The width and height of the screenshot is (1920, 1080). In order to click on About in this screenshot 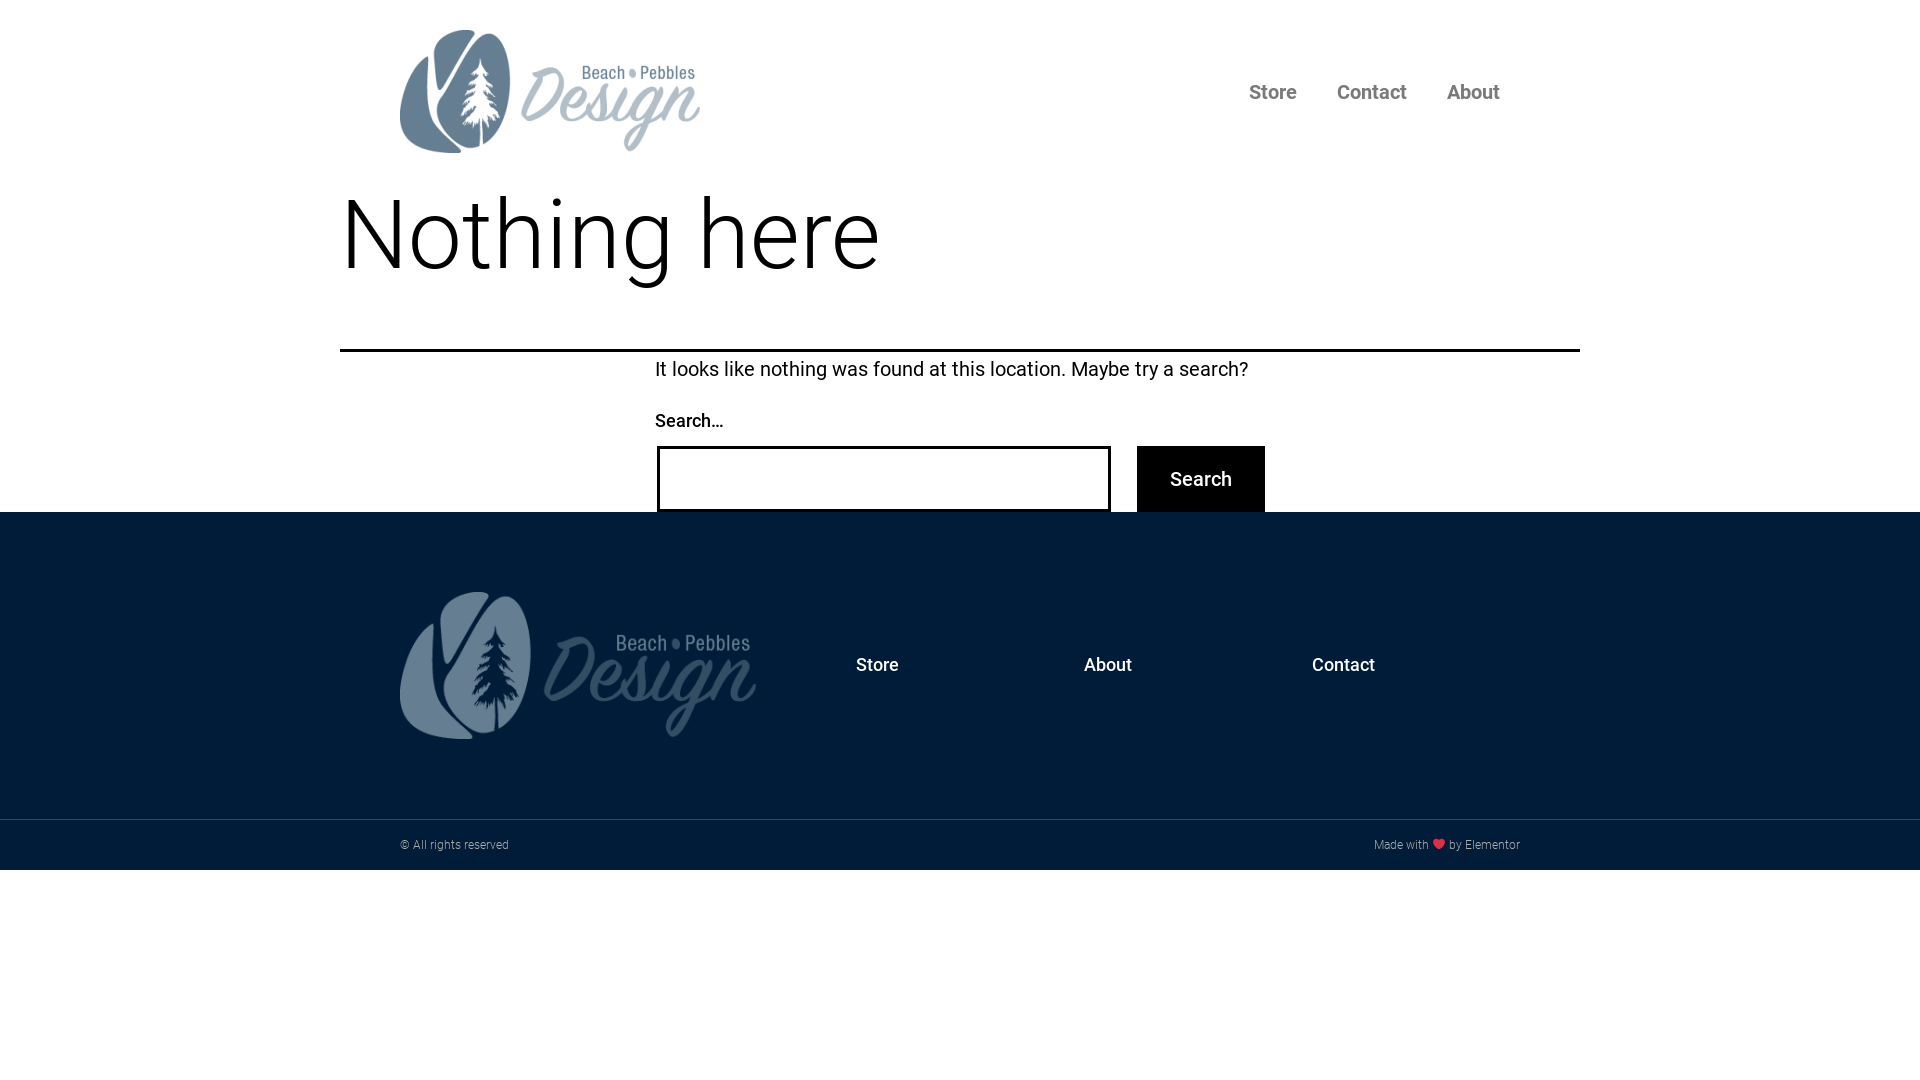, I will do `click(1108, 664)`.